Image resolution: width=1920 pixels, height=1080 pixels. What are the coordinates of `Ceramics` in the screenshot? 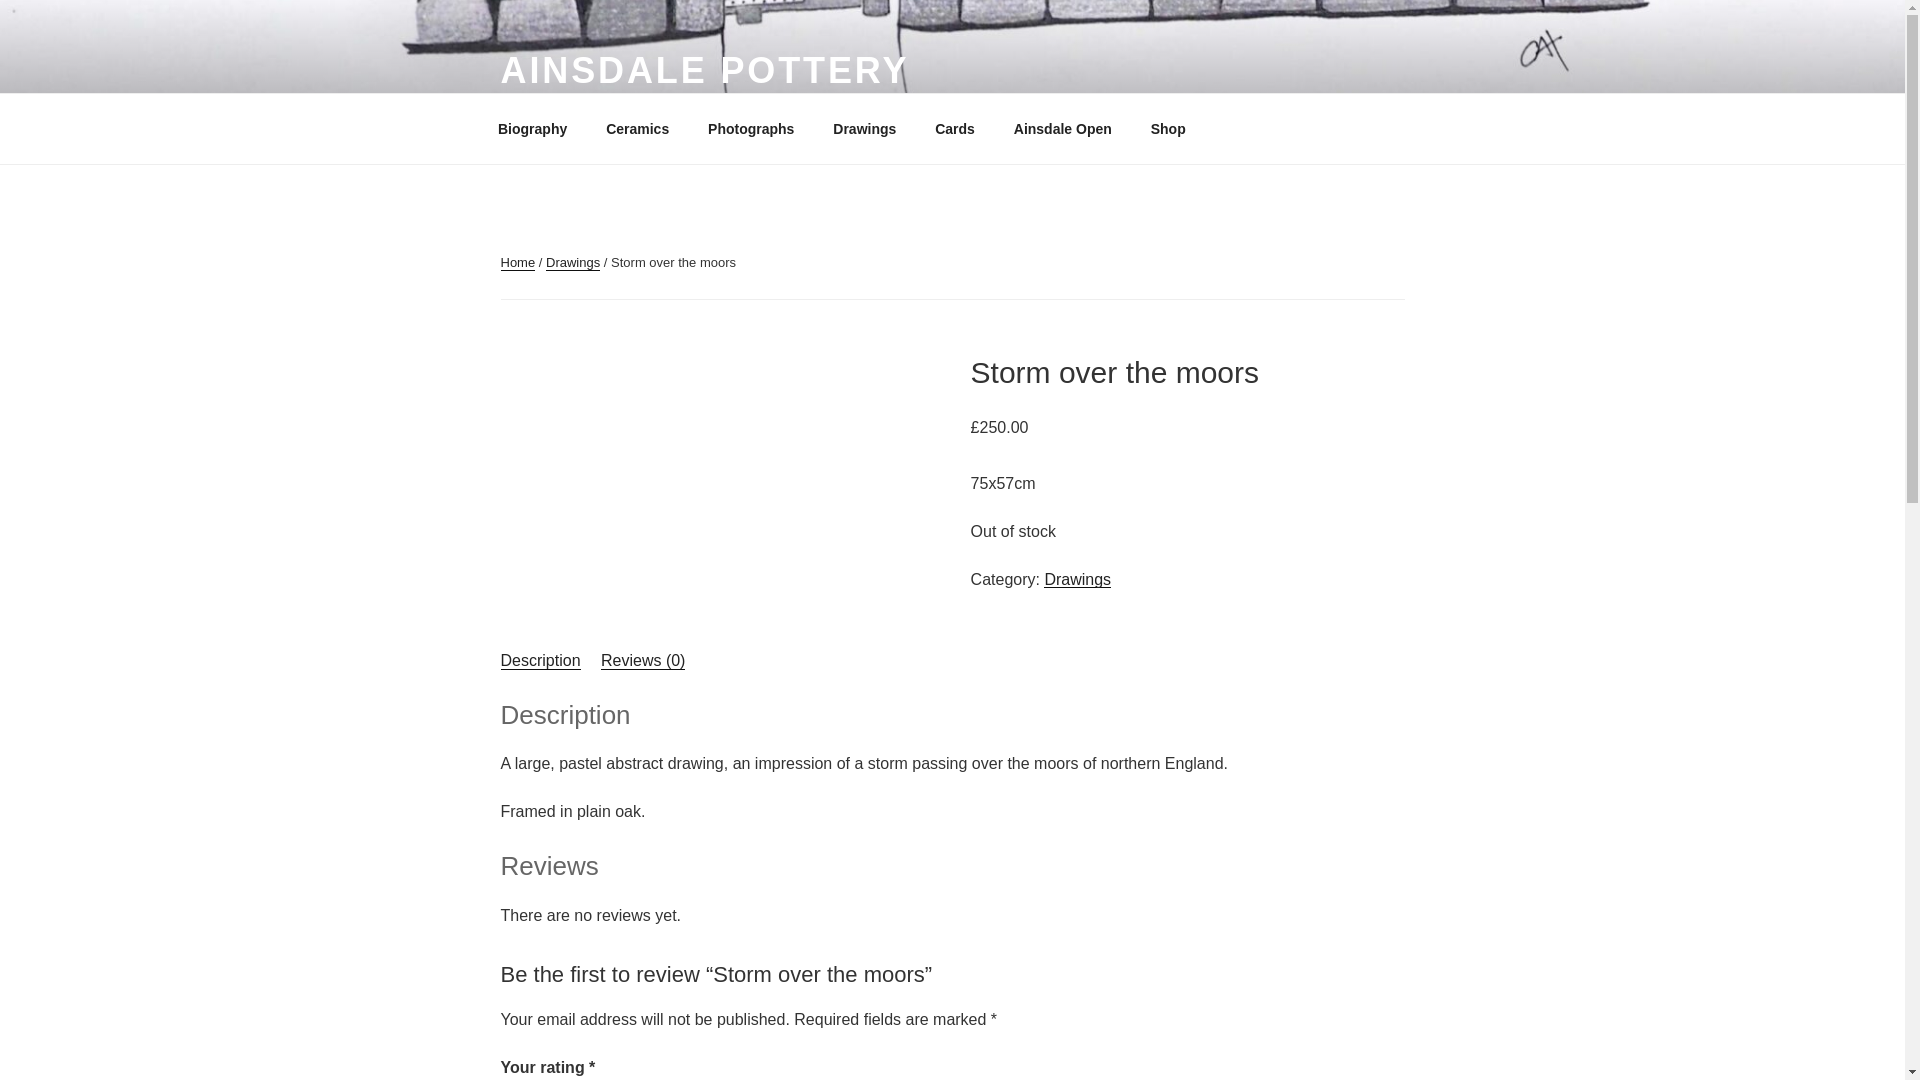 It's located at (638, 128).